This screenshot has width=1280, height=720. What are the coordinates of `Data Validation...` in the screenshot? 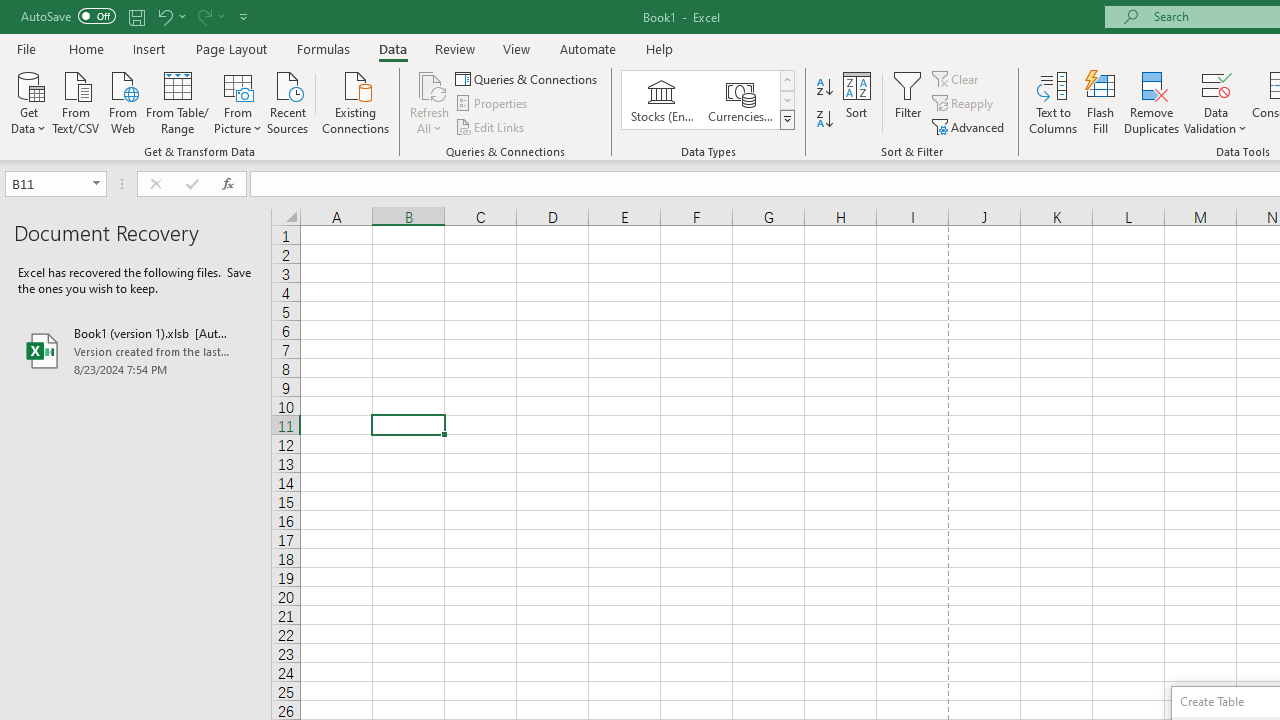 It's located at (1216, 102).